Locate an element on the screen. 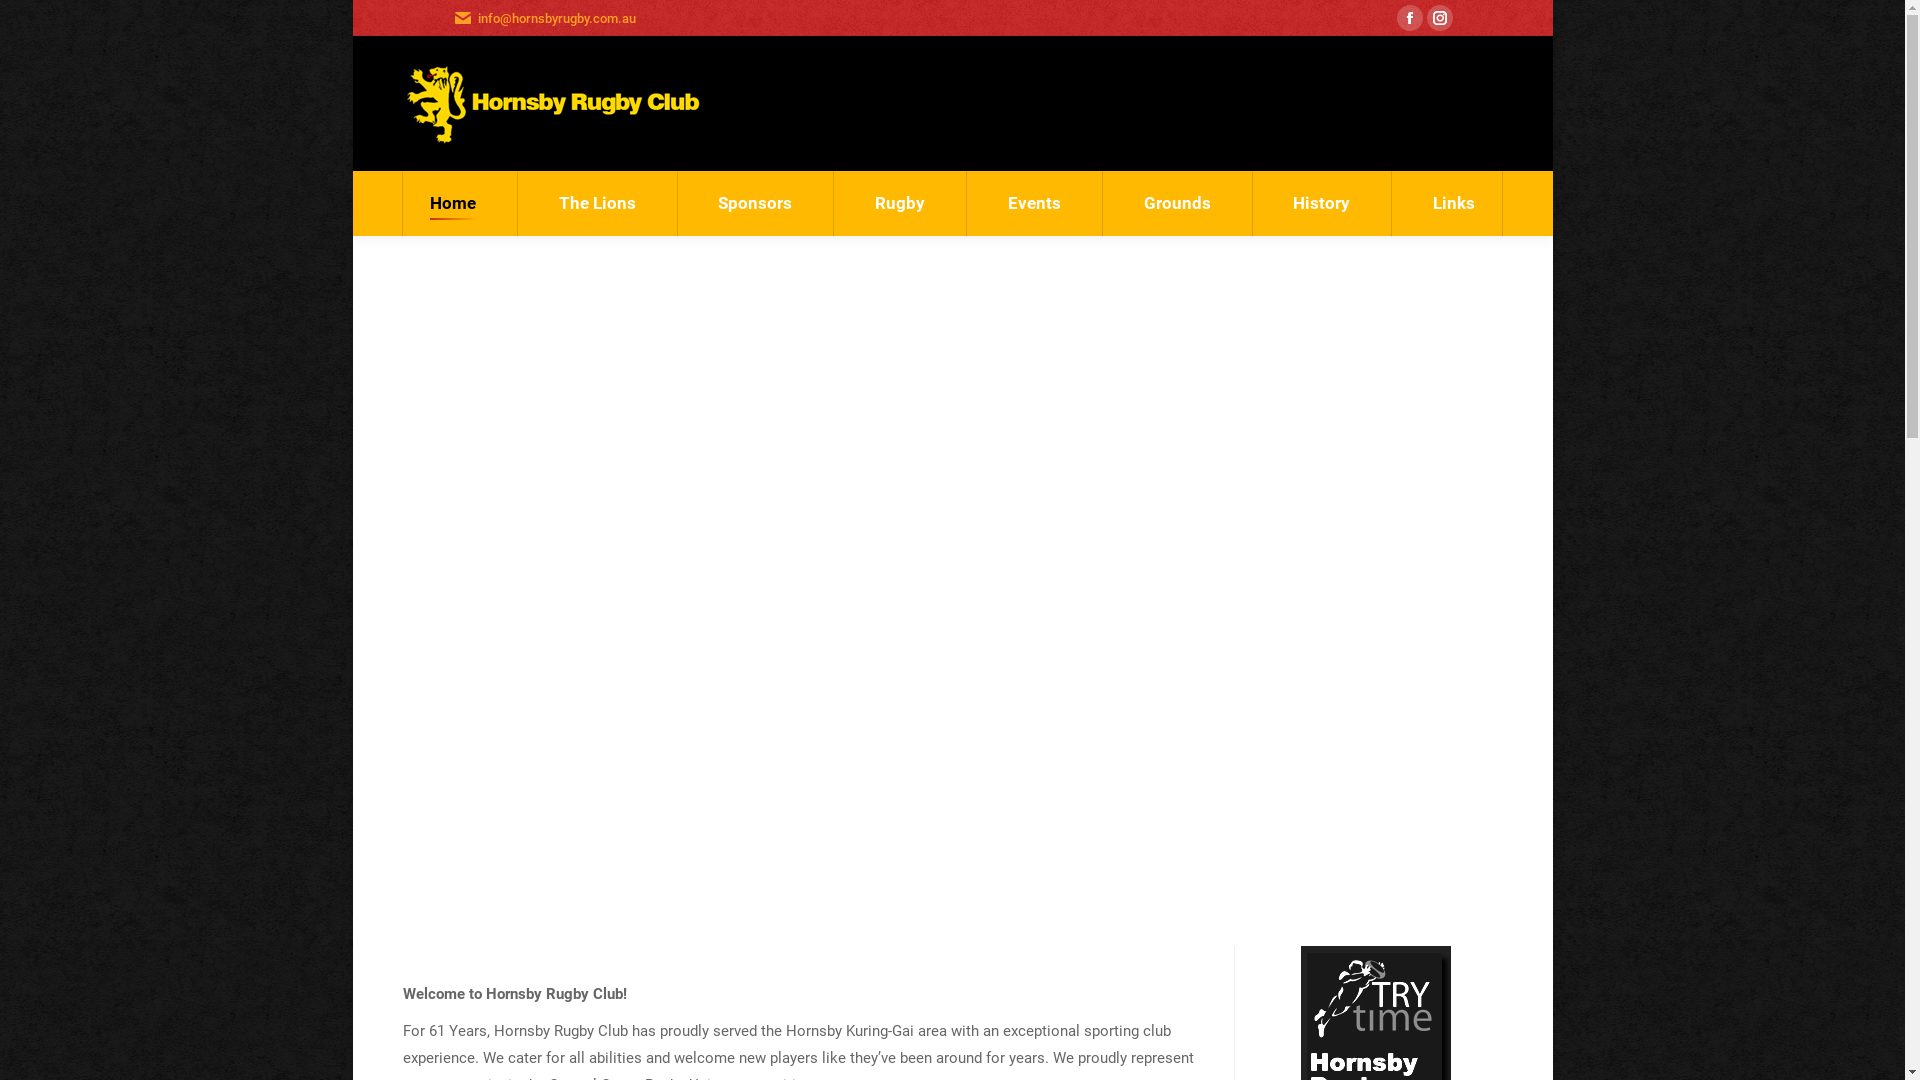  Instagram page opens in new window is located at coordinates (1439, 18).